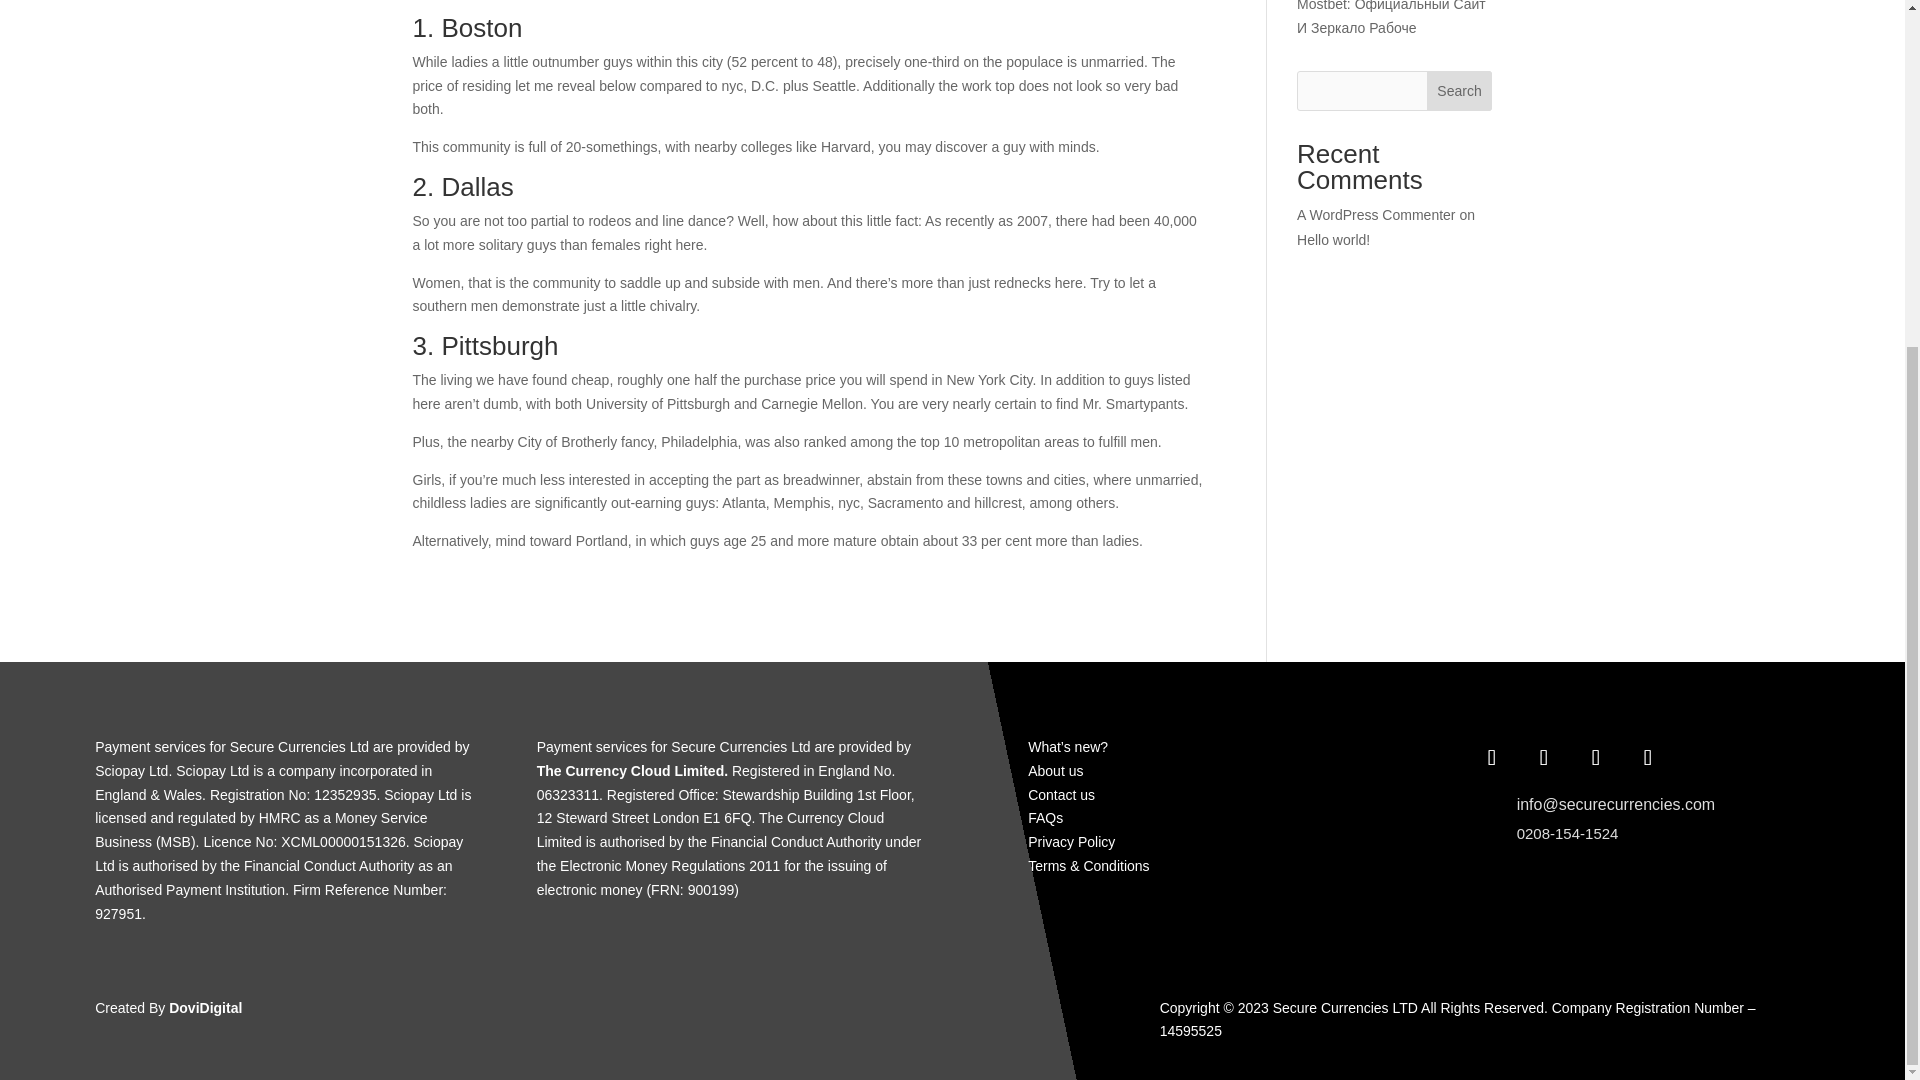 This screenshot has width=1920, height=1080. Describe the element at coordinates (1376, 214) in the screenshot. I see `A WordPress Commenter` at that location.